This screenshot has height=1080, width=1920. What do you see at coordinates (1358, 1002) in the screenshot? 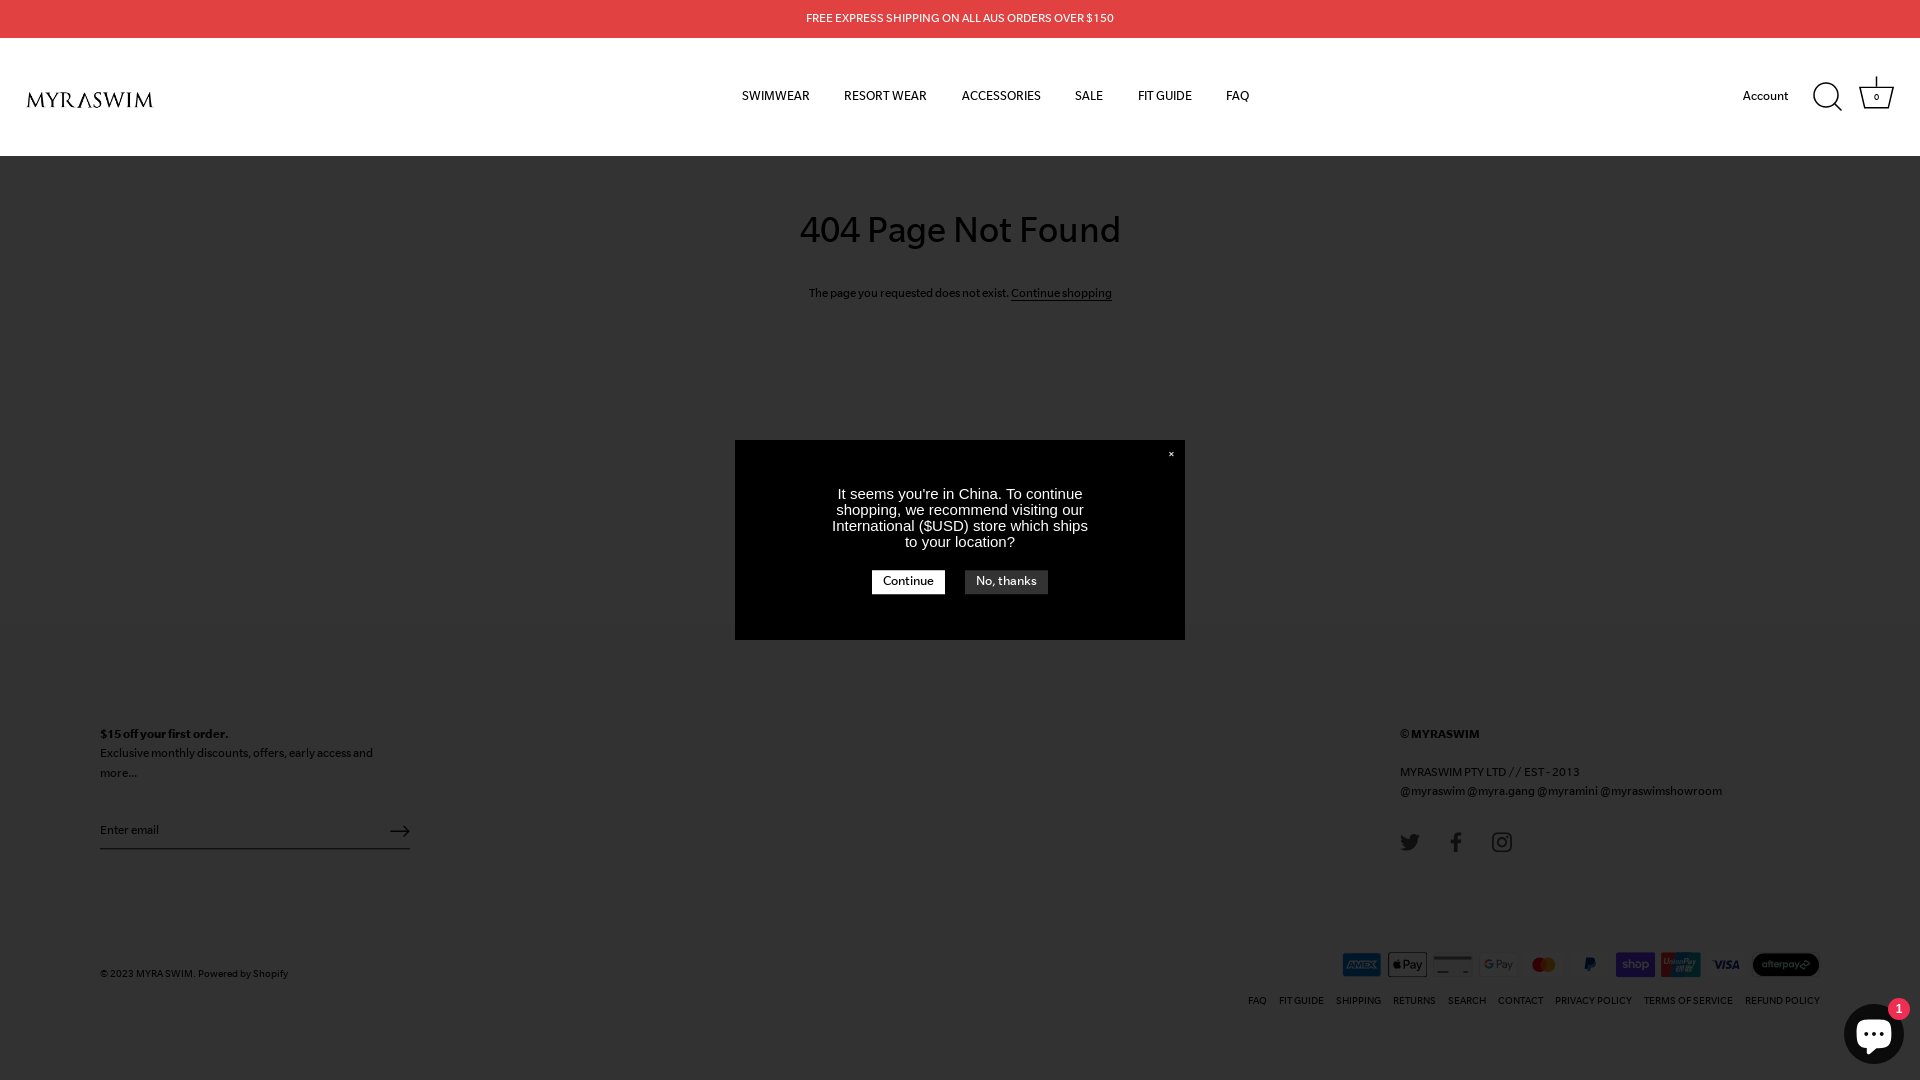
I see `SHIPPING` at bounding box center [1358, 1002].